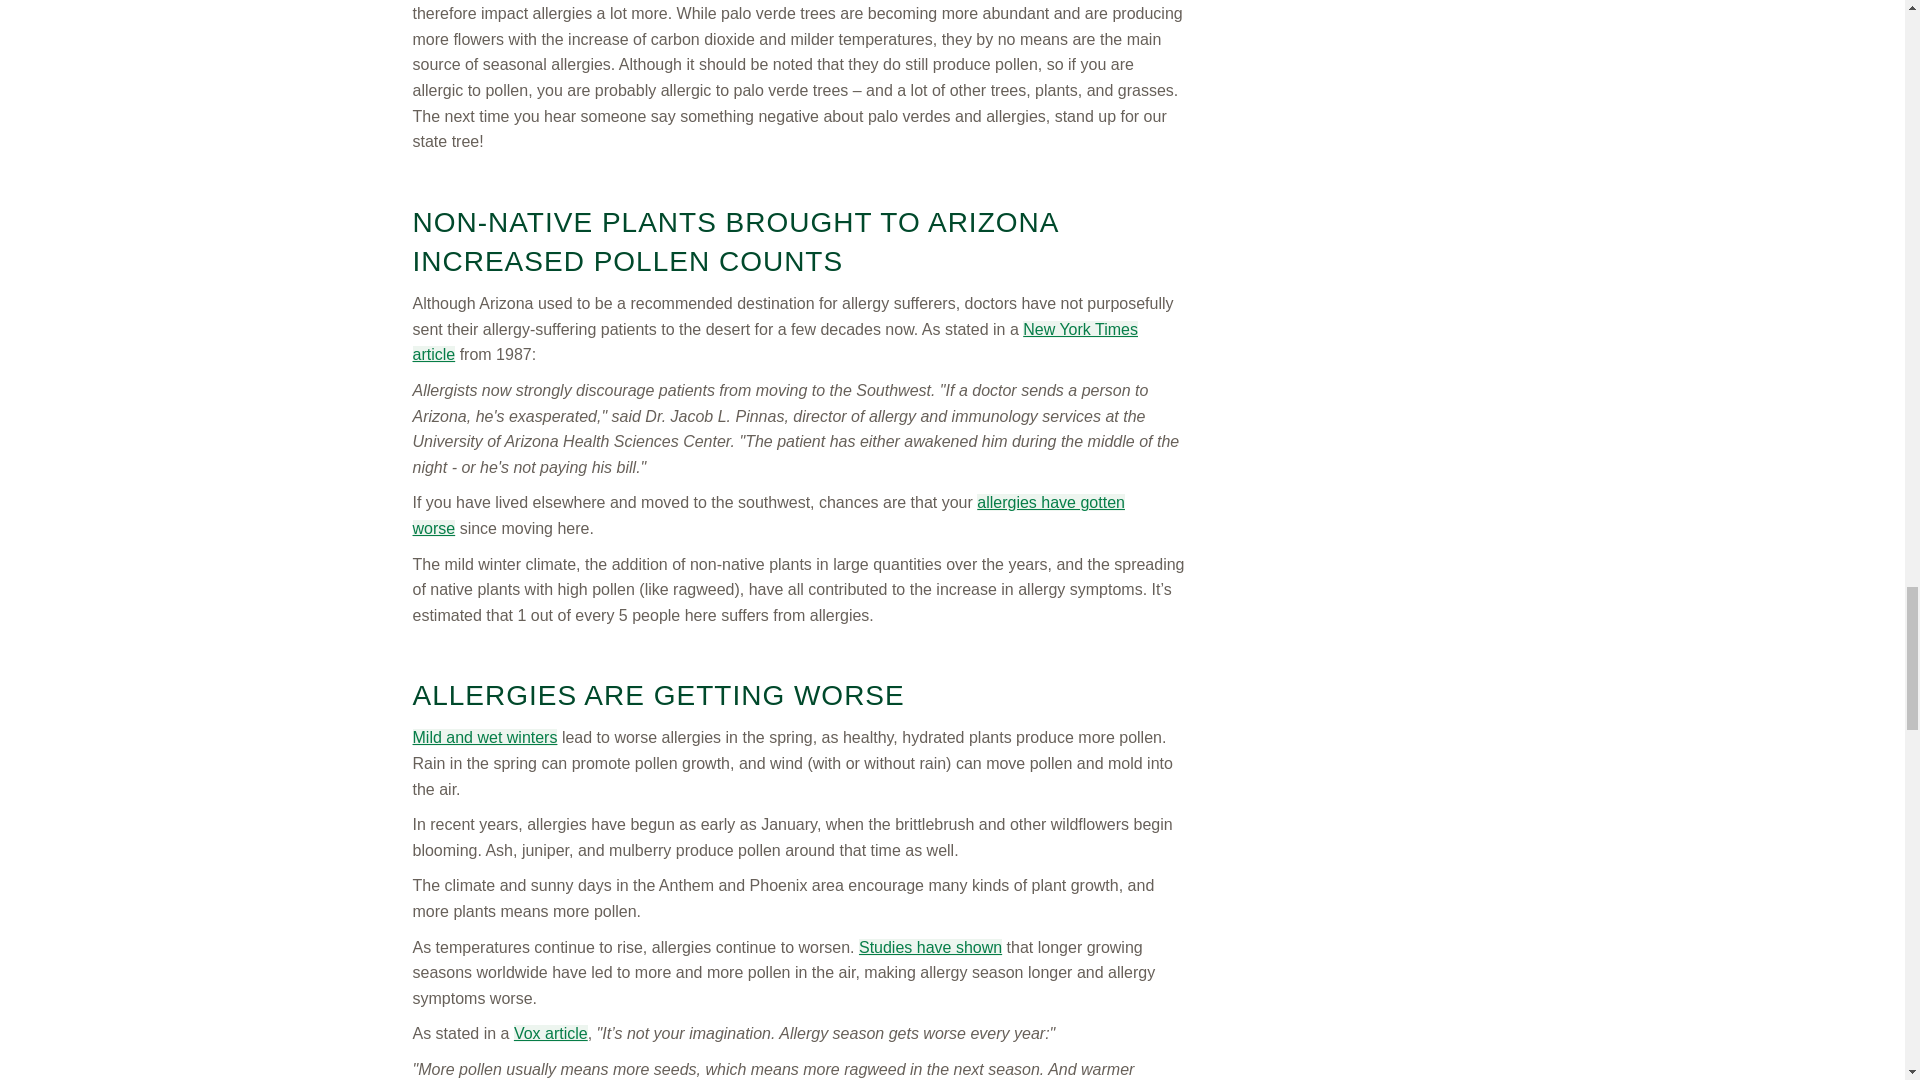 The height and width of the screenshot is (1080, 1920). What do you see at coordinates (774, 342) in the screenshot?
I see `New York Times article` at bounding box center [774, 342].